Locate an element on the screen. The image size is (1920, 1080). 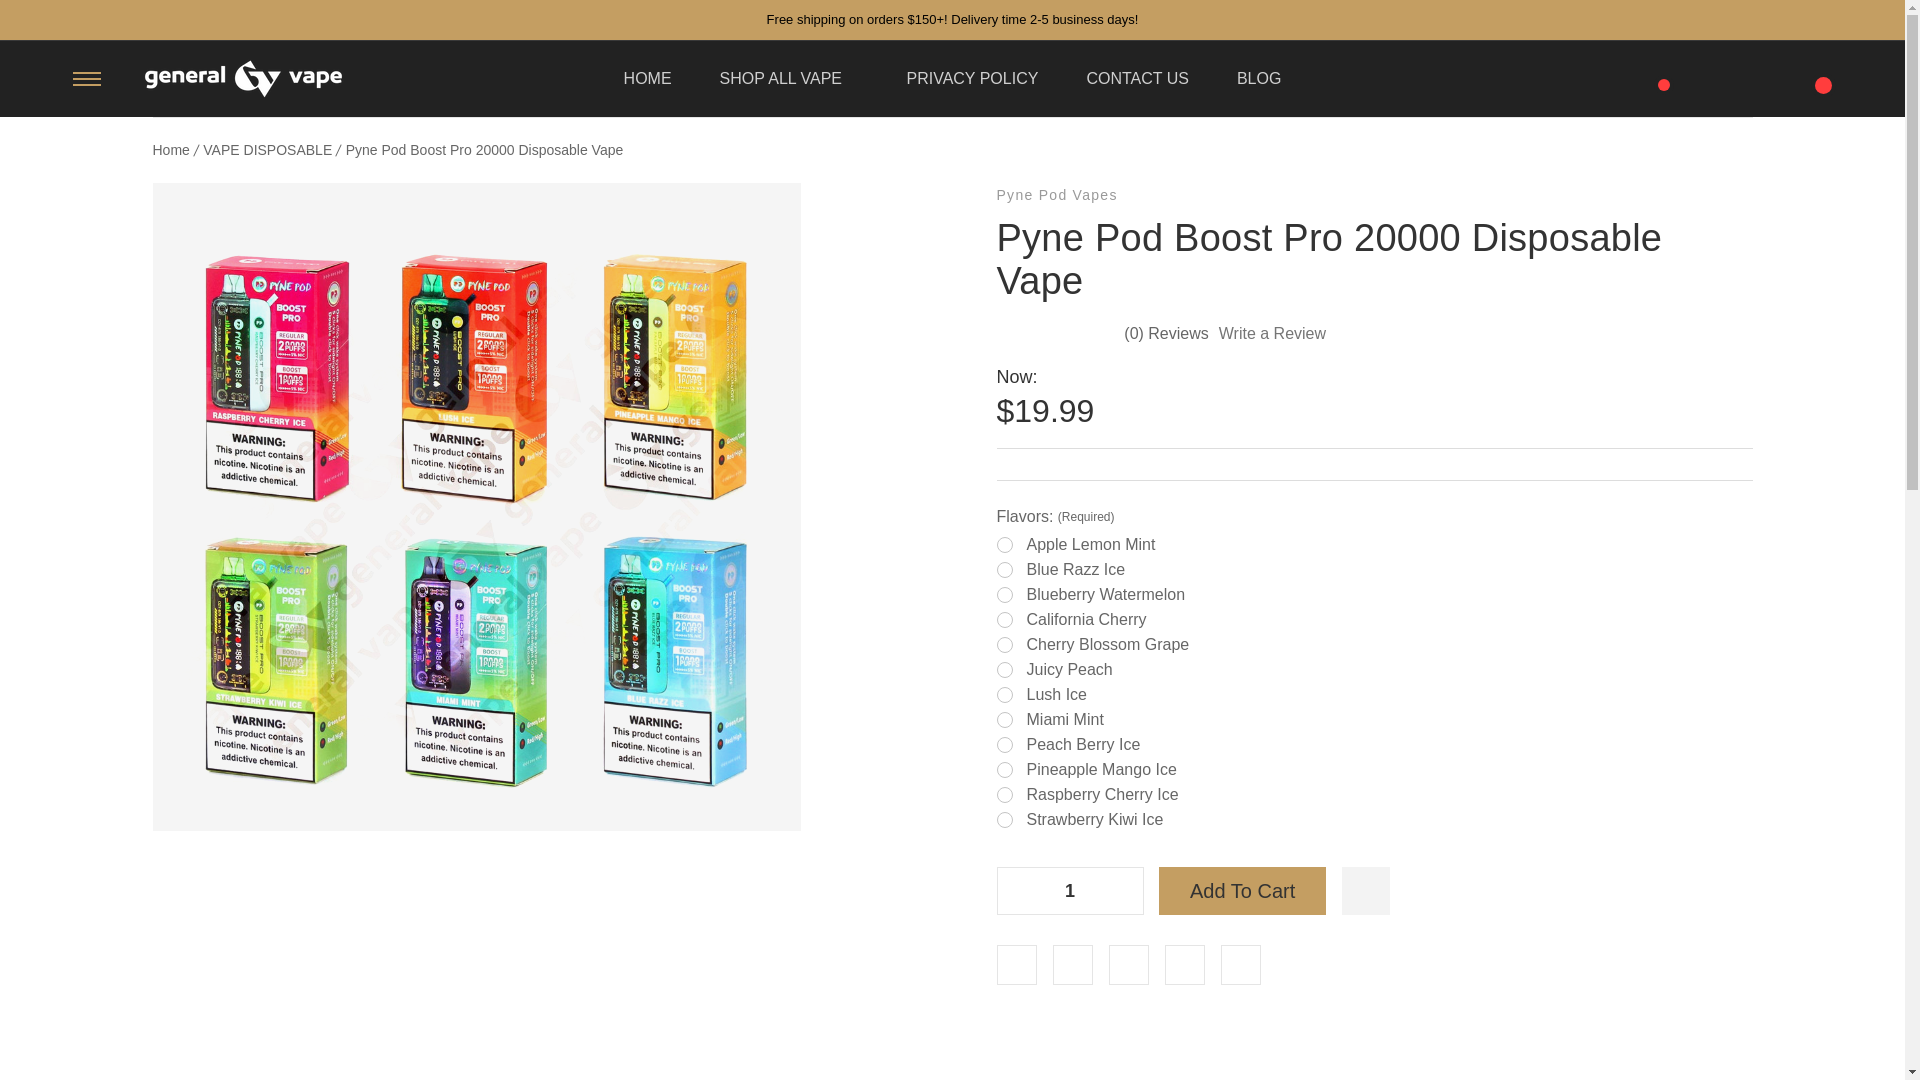
Facebook is located at coordinates (1016, 964).